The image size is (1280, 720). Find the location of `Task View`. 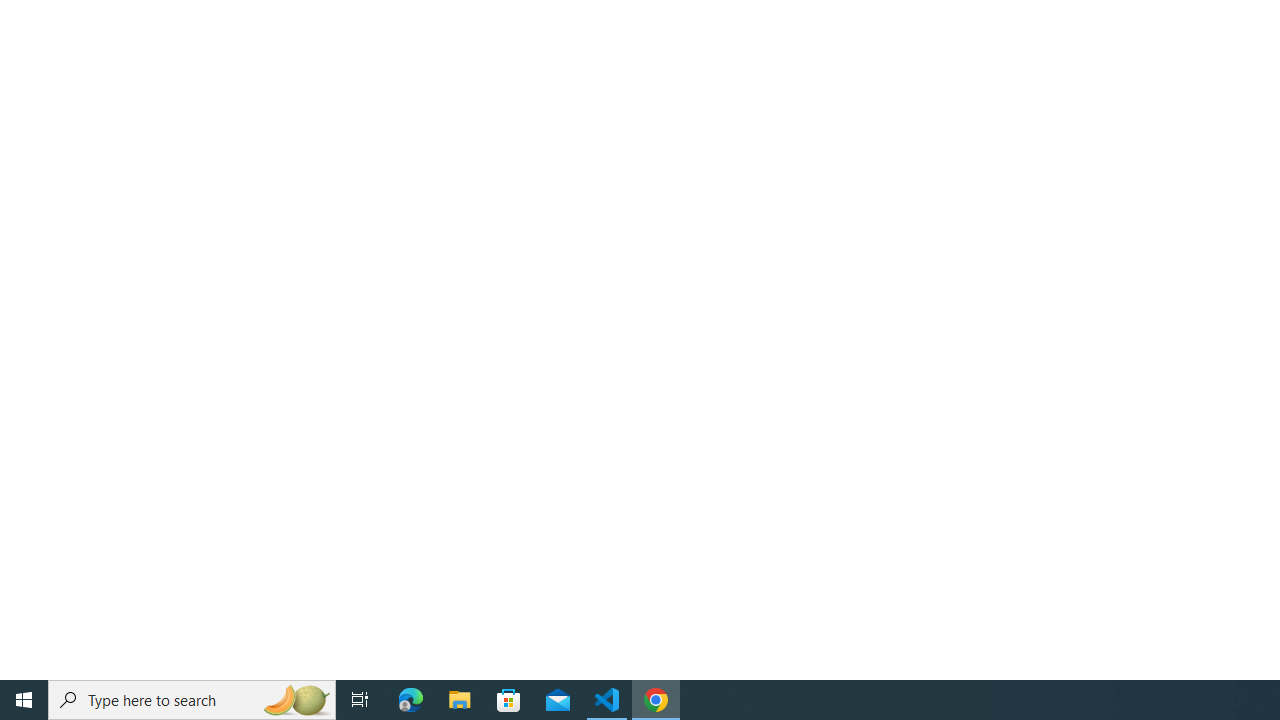

Task View is located at coordinates (360, 700).